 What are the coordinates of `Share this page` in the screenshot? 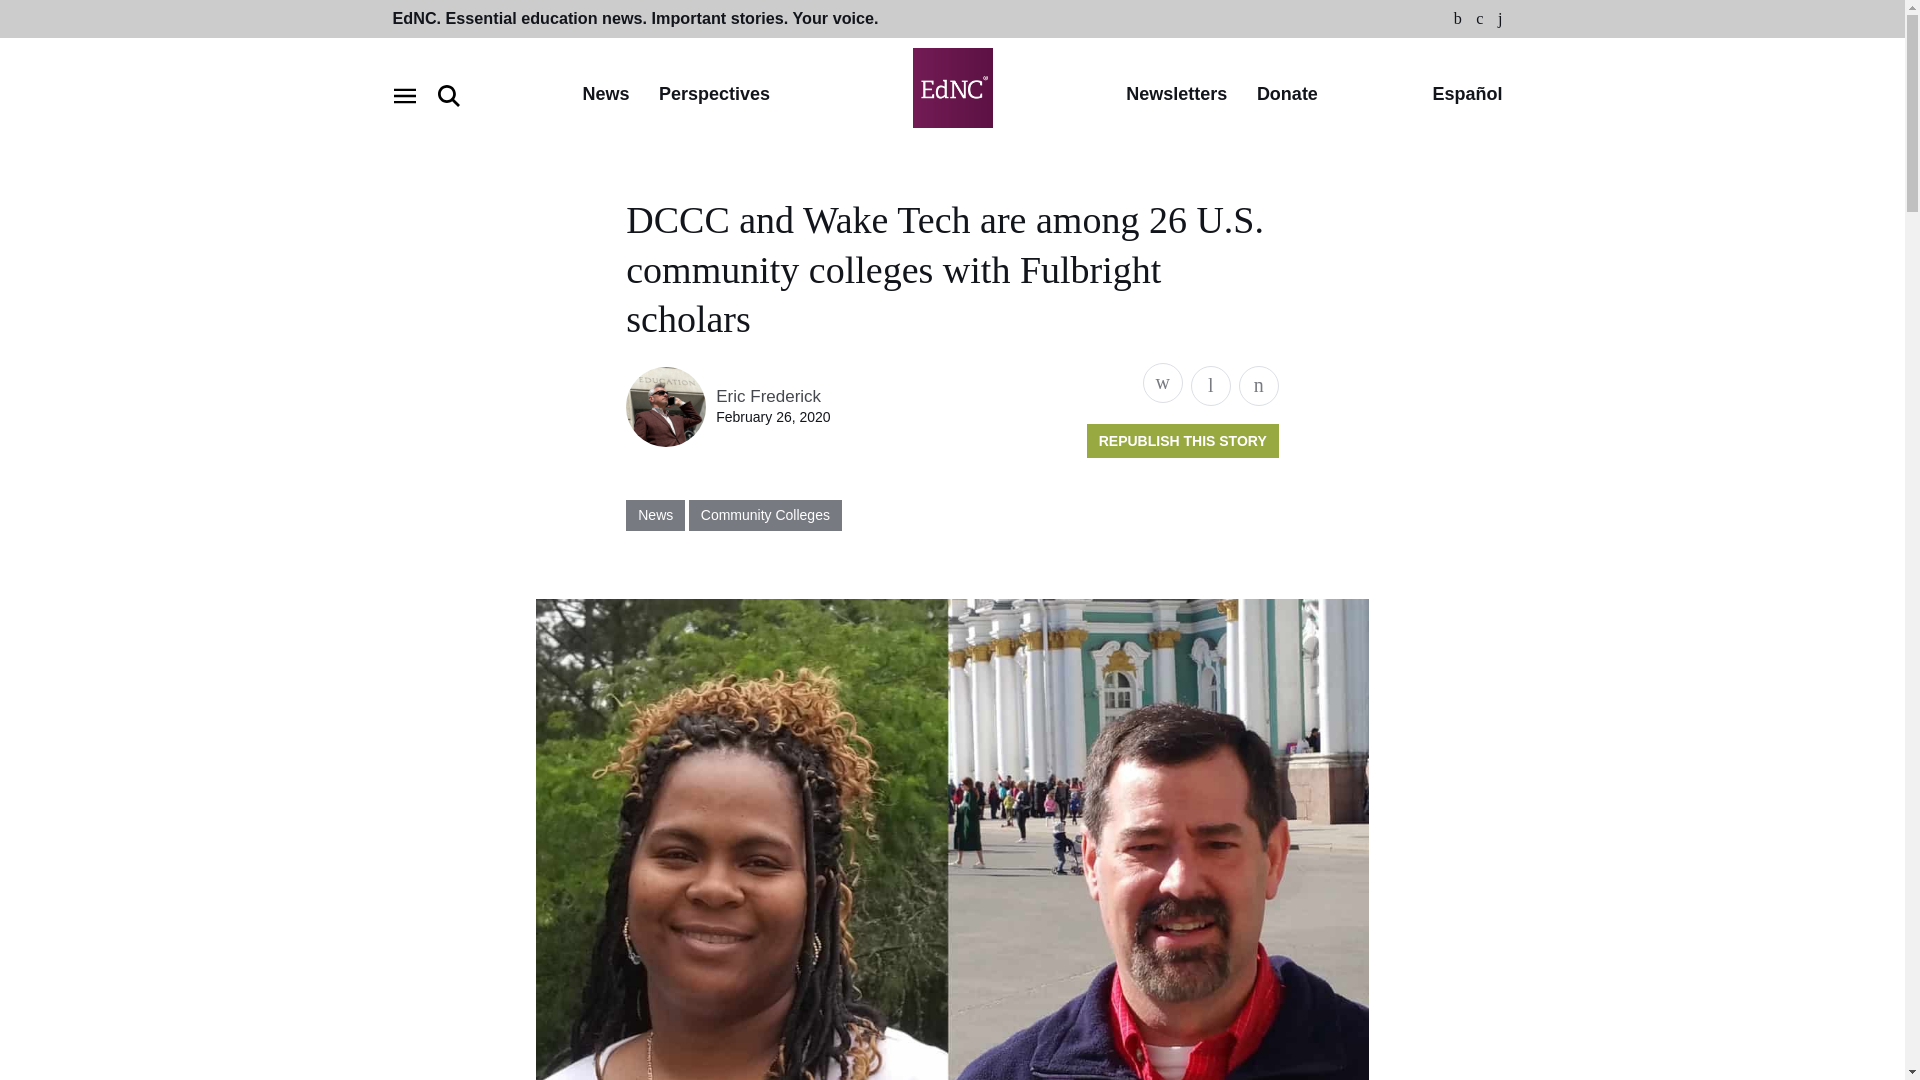 It's located at (1162, 382).